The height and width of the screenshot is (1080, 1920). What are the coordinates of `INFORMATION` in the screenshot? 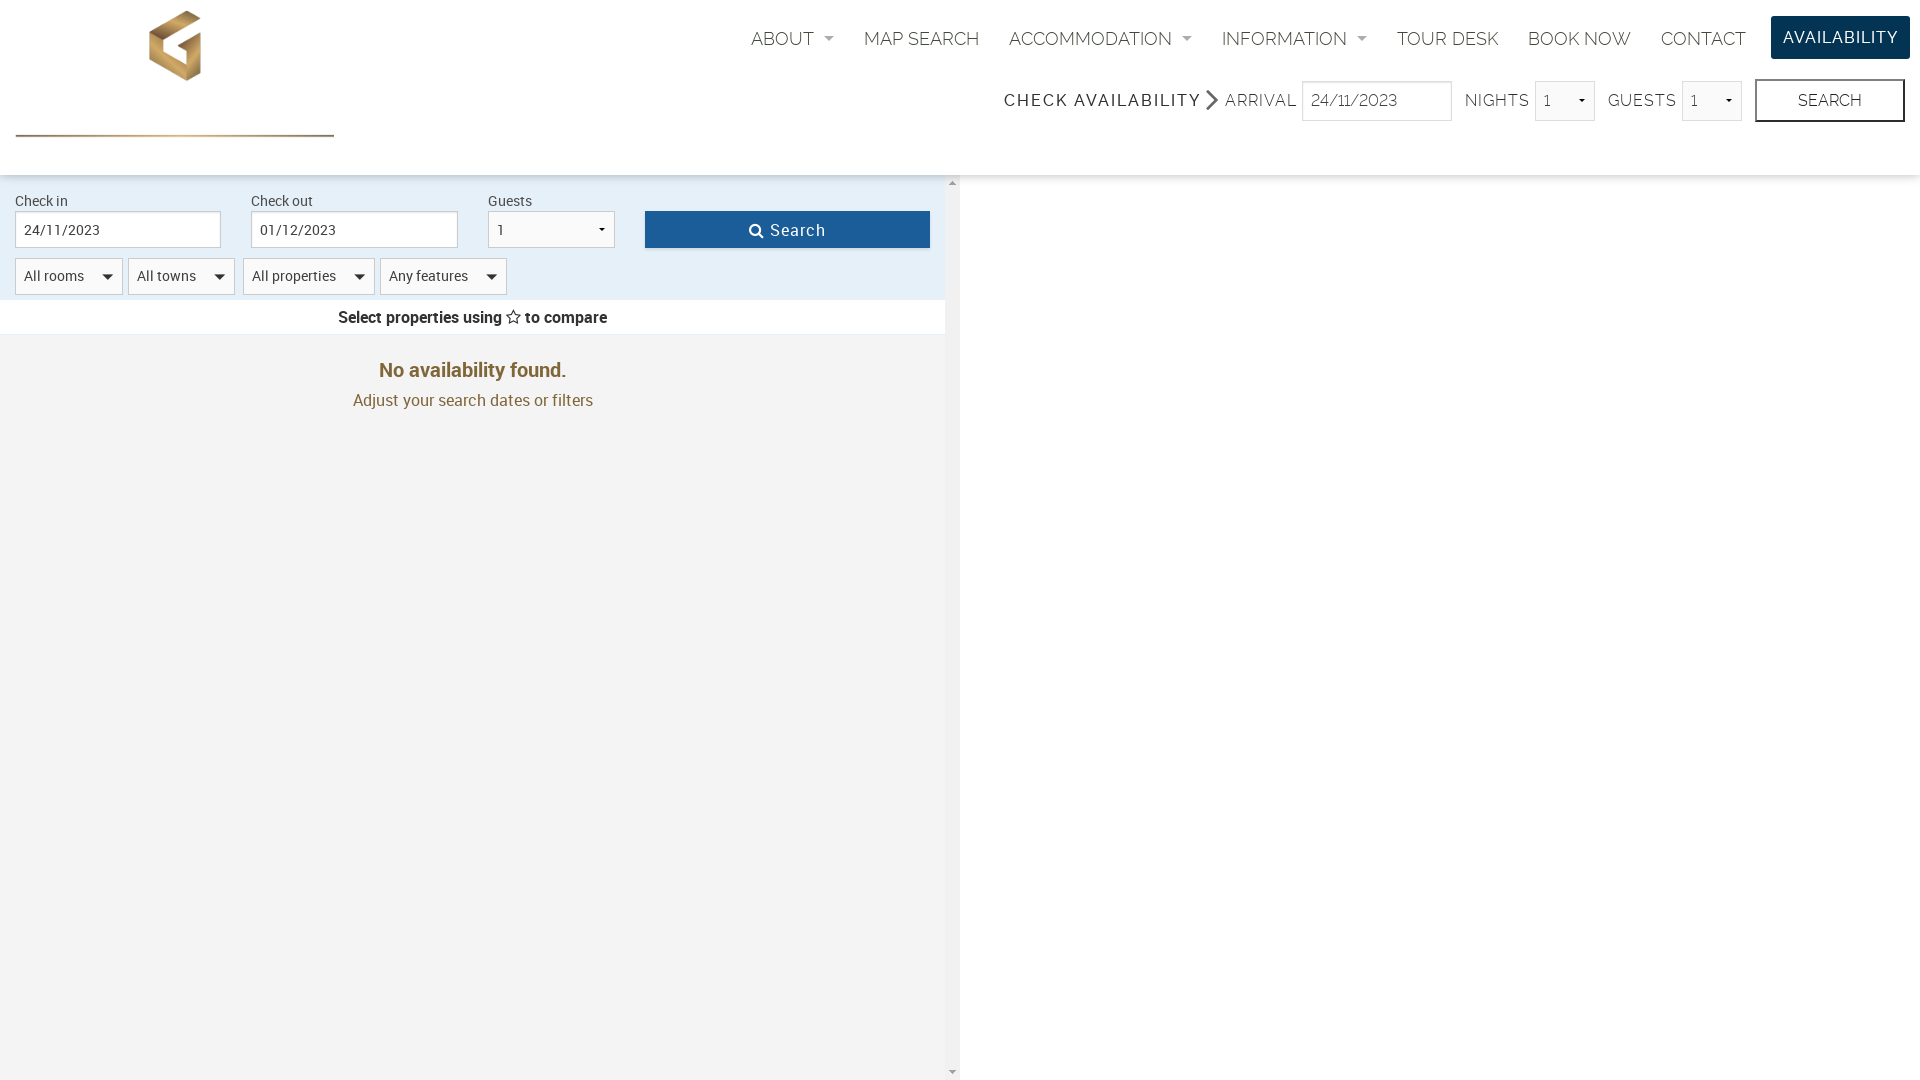 It's located at (1294, 38).